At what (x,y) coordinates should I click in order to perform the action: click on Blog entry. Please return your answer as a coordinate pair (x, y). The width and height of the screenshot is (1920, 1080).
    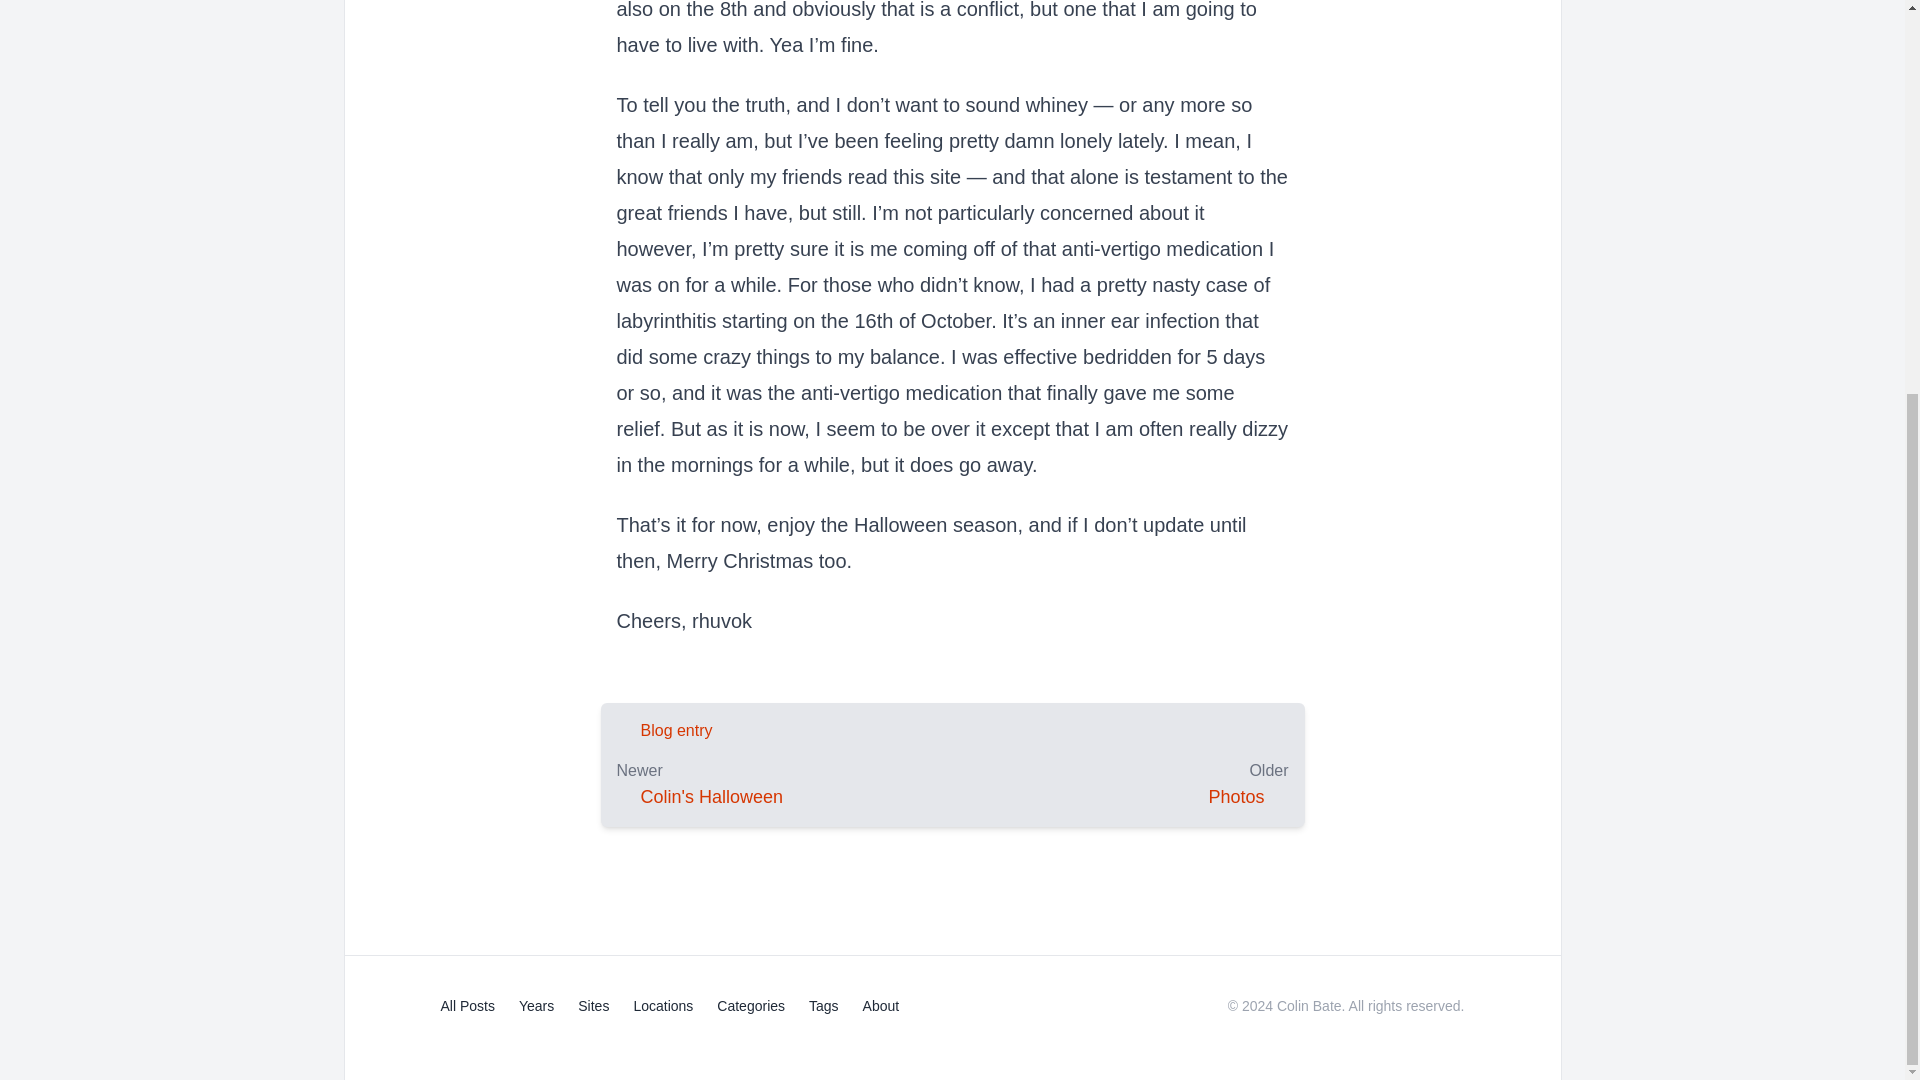
    Looking at the image, I should click on (676, 730).